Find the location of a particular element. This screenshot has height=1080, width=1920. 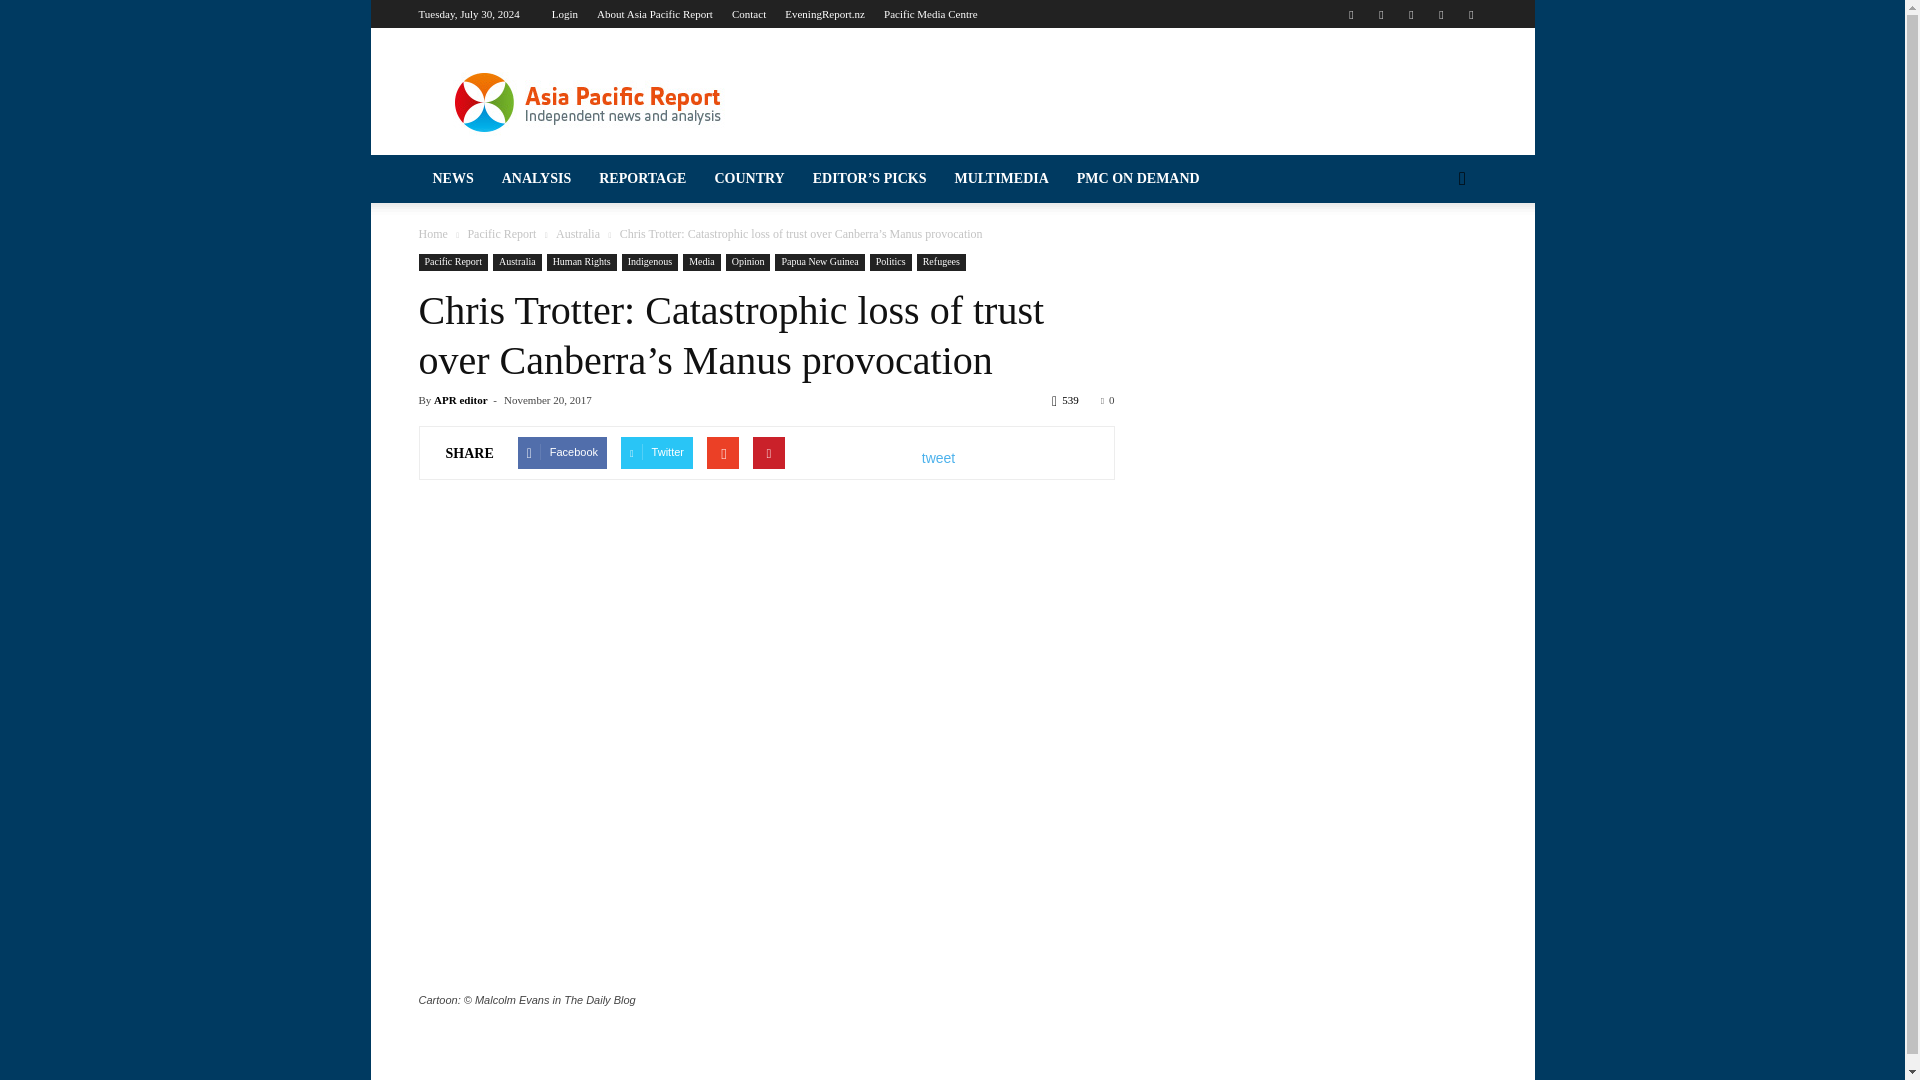

Pacific Report is located at coordinates (185, 208).